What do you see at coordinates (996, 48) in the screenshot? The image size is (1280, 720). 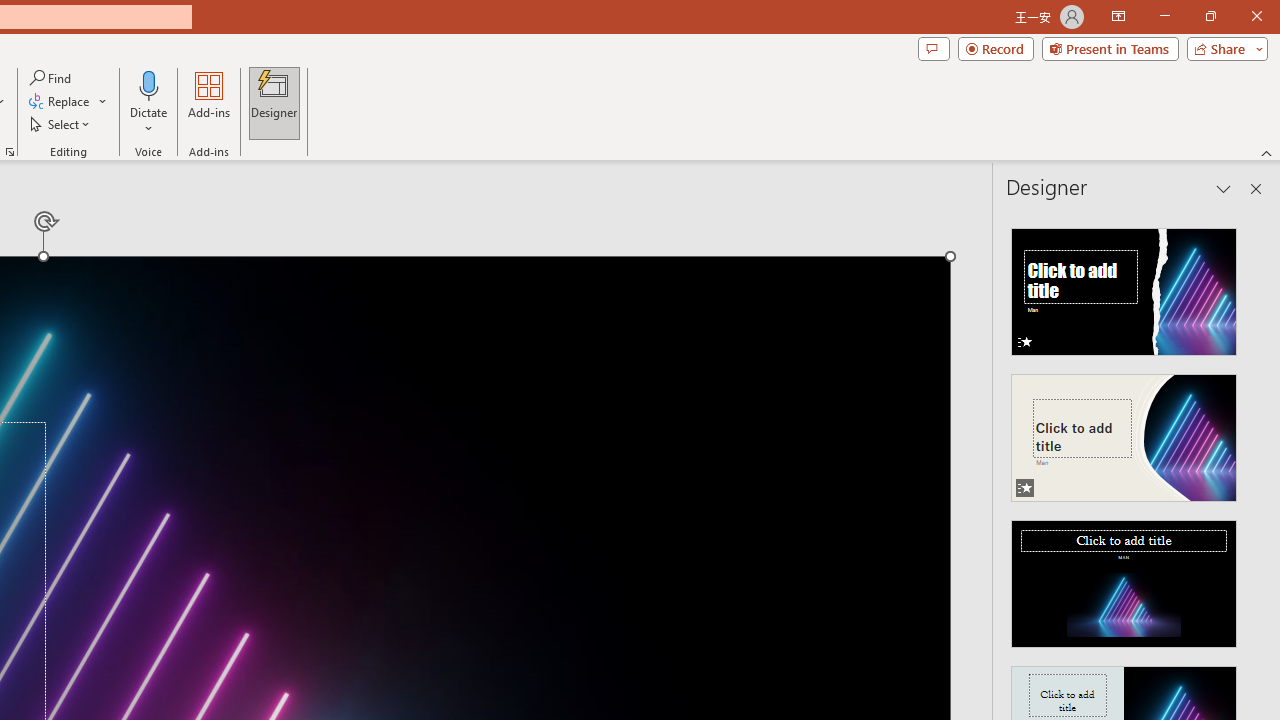 I see `Record` at bounding box center [996, 48].